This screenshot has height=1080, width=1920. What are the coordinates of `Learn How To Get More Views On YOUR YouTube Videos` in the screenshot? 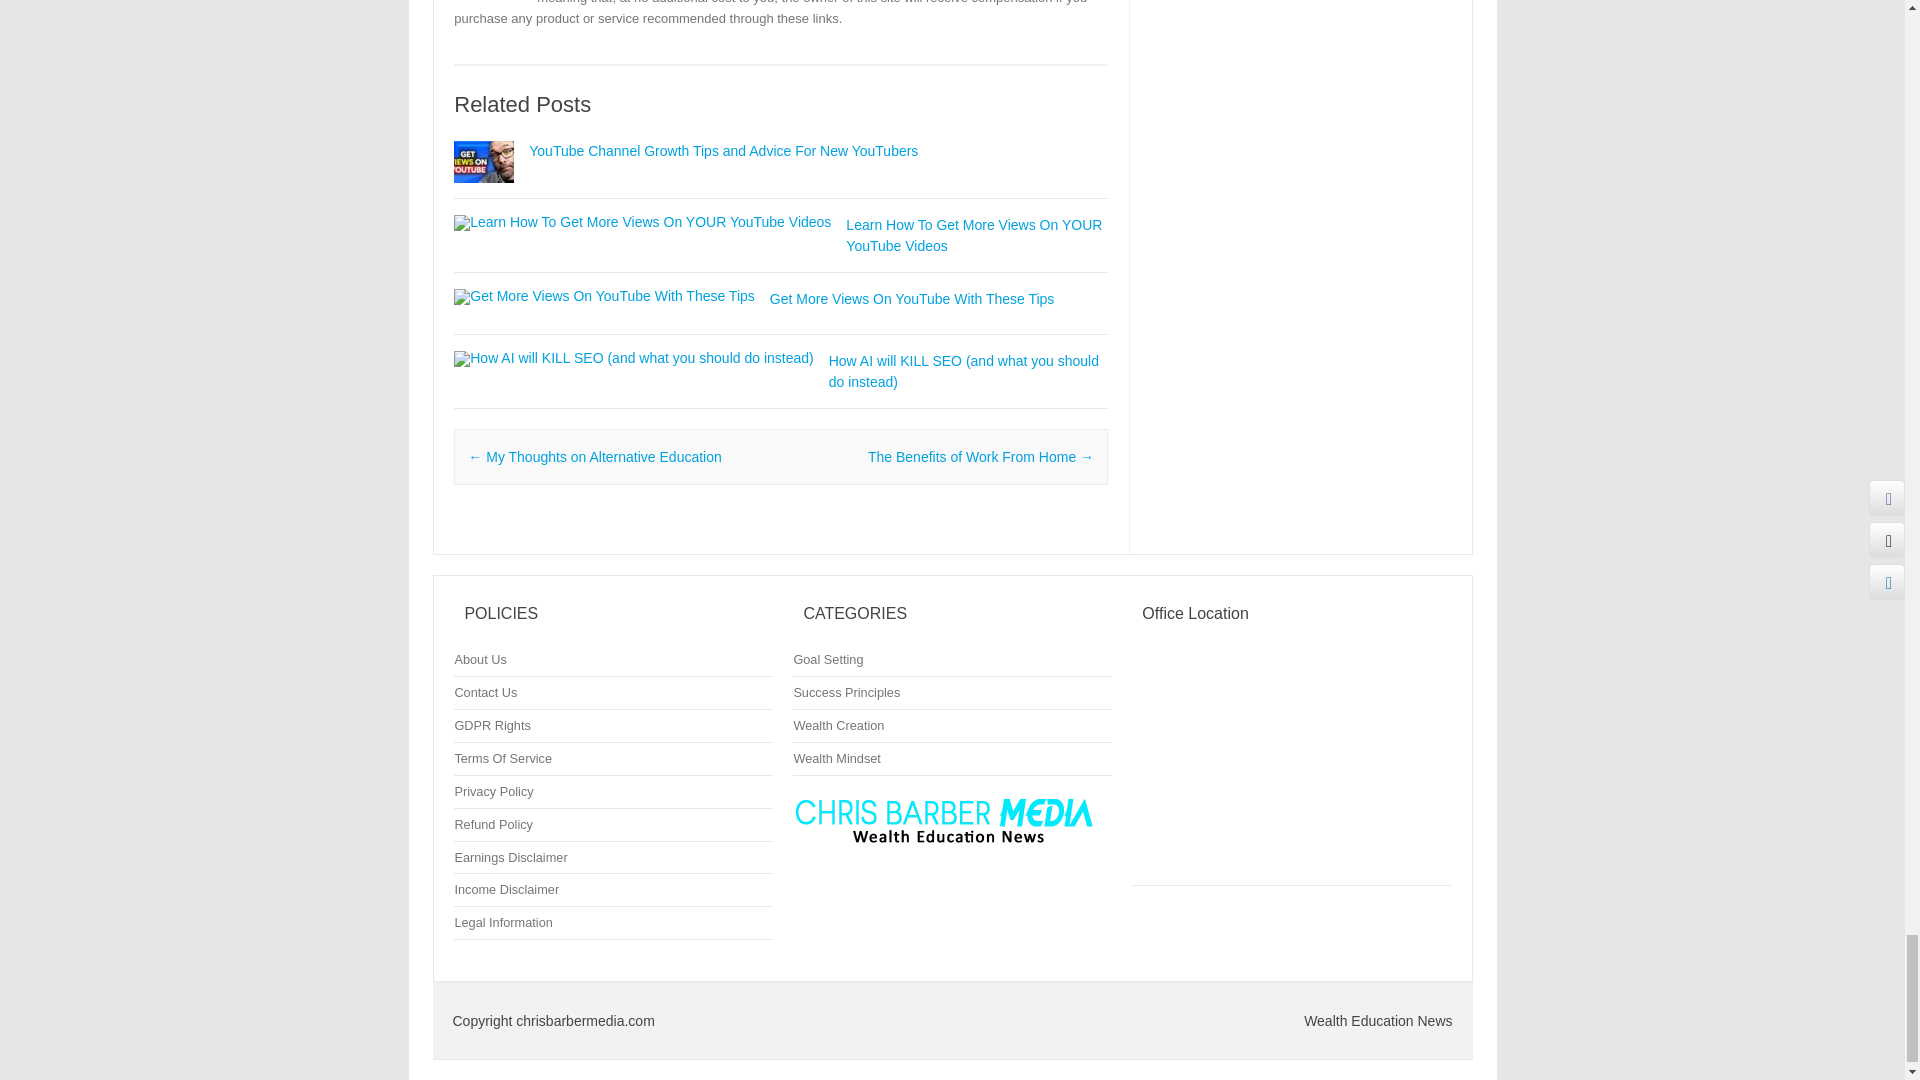 It's located at (974, 235).